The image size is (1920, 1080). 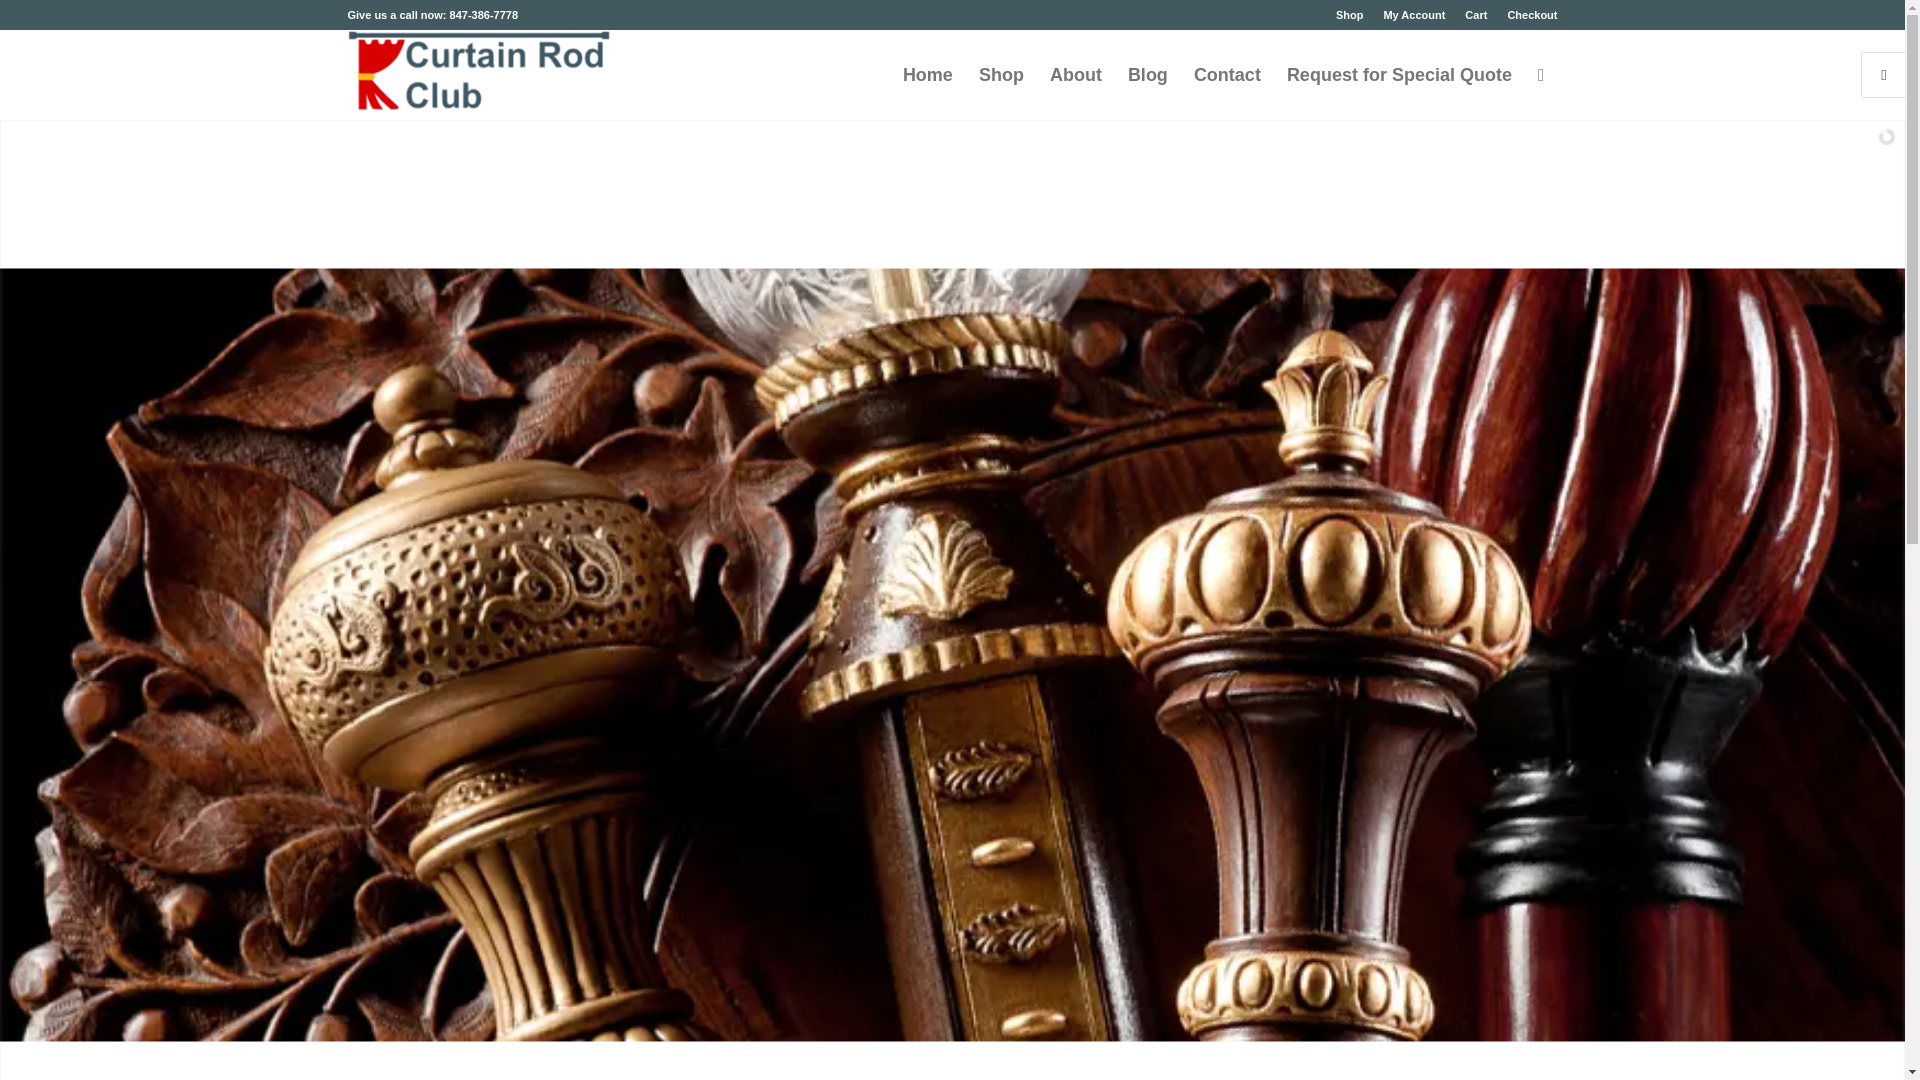 What do you see at coordinates (1414, 15) in the screenshot?
I see `My Account` at bounding box center [1414, 15].